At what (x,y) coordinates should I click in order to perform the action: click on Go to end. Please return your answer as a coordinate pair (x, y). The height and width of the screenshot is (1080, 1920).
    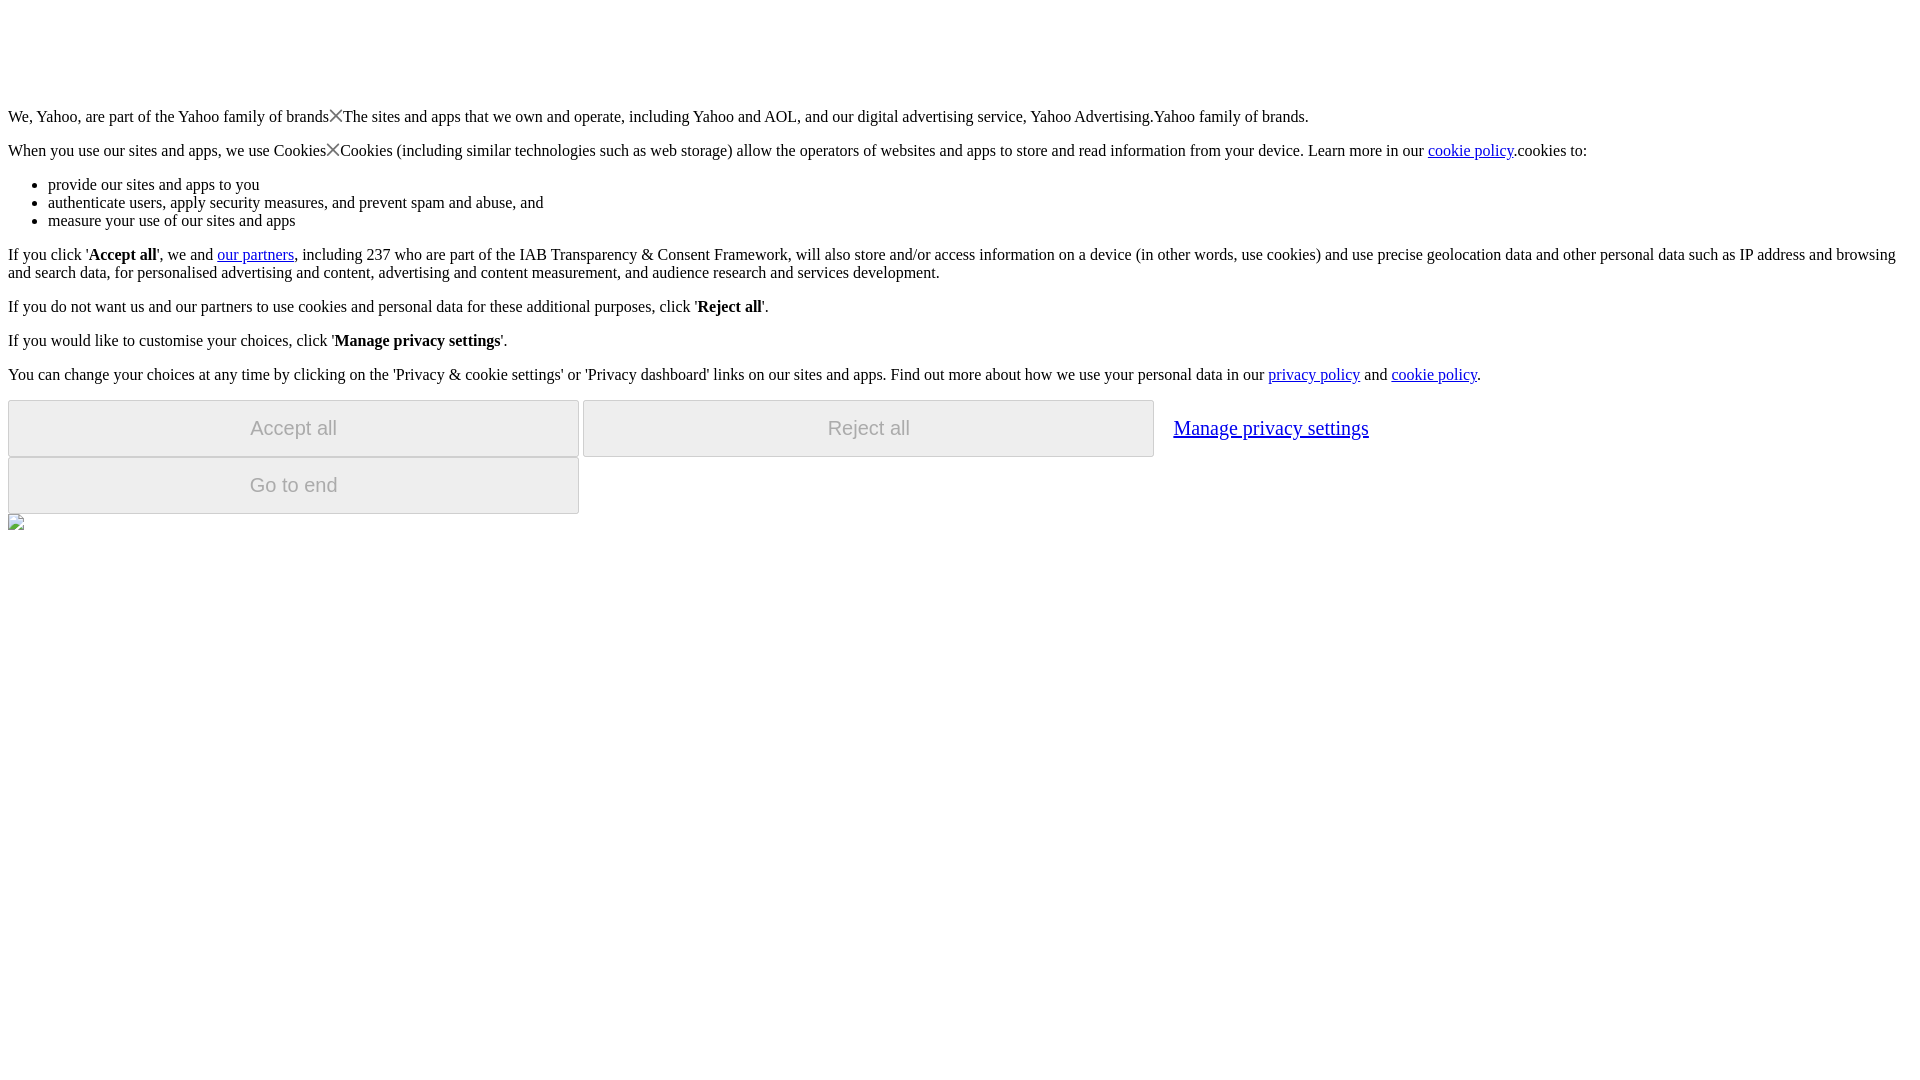
    Looking at the image, I should click on (293, 485).